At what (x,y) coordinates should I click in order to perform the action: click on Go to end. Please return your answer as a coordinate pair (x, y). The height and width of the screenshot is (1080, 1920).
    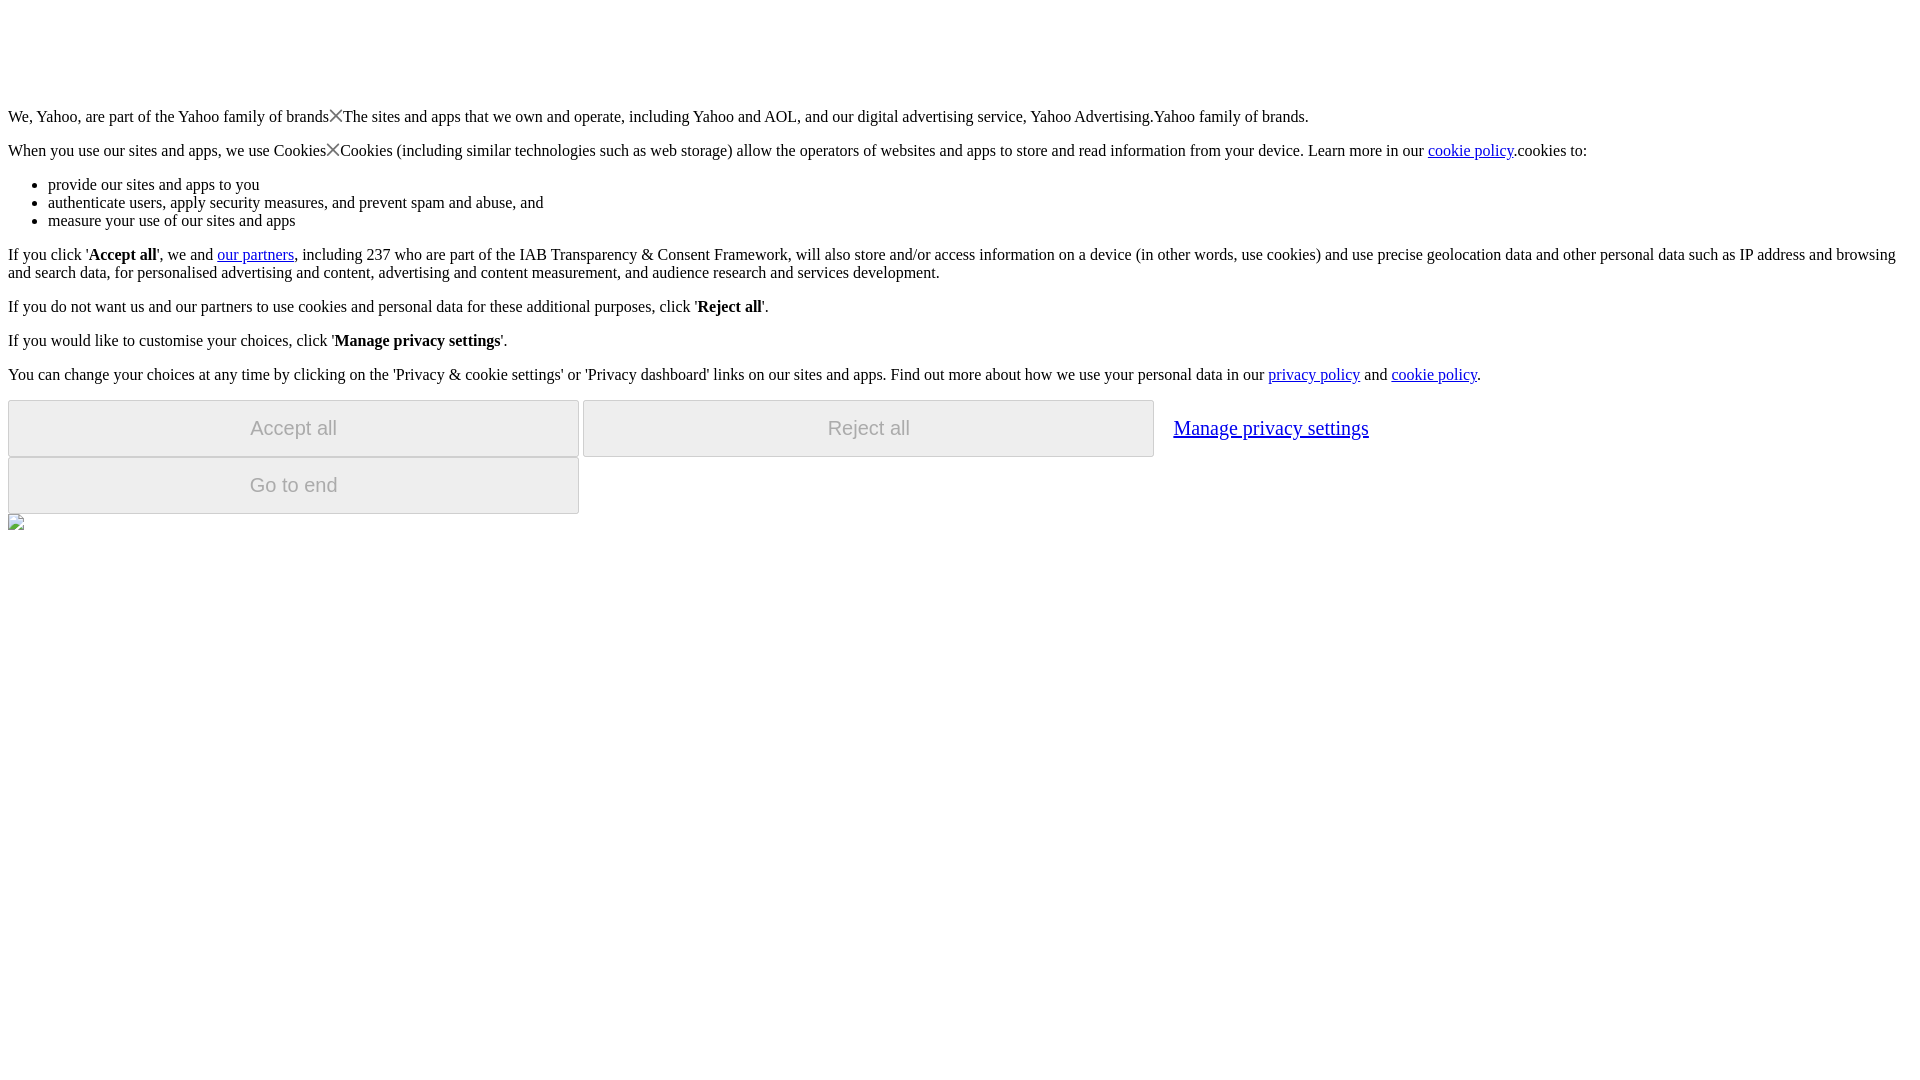
    Looking at the image, I should click on (293, 485).